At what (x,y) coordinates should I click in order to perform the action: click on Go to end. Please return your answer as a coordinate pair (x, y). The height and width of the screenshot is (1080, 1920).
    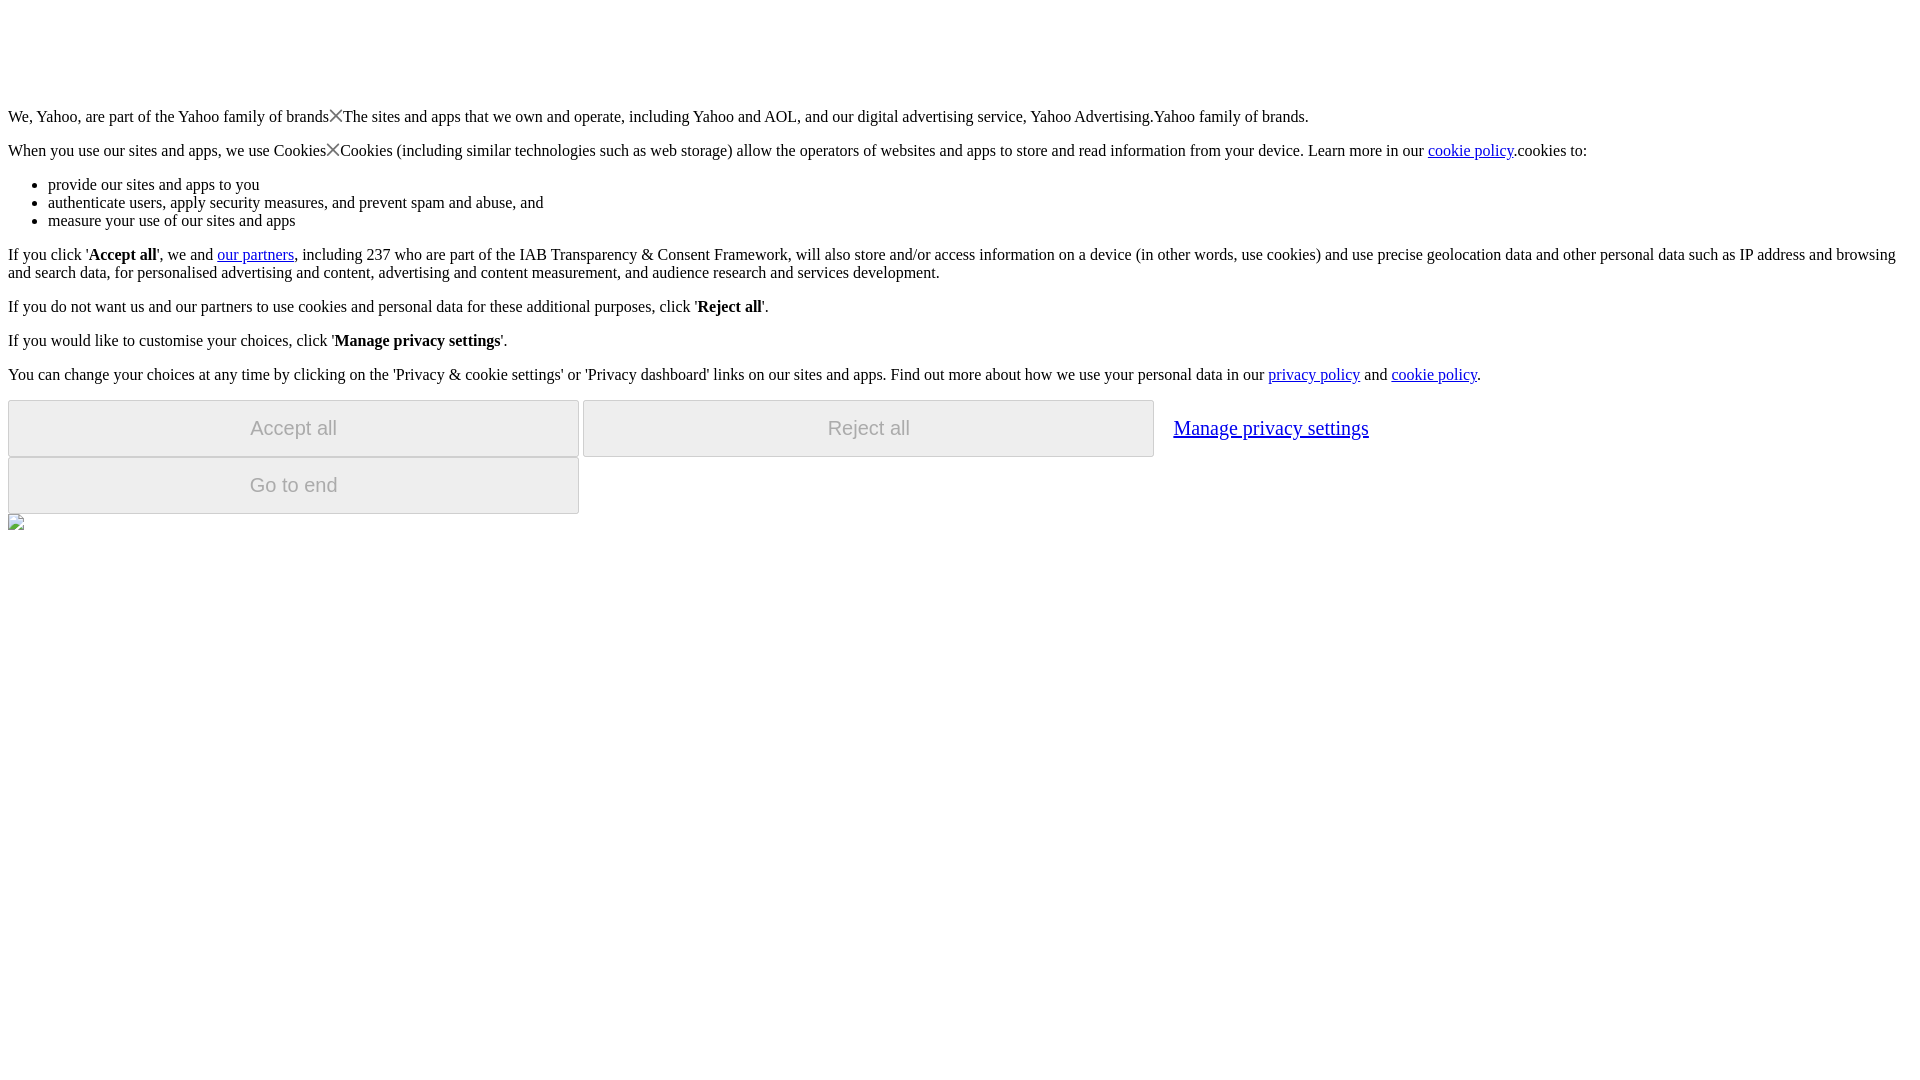
    Looking at the image, I should click on (293, 485).